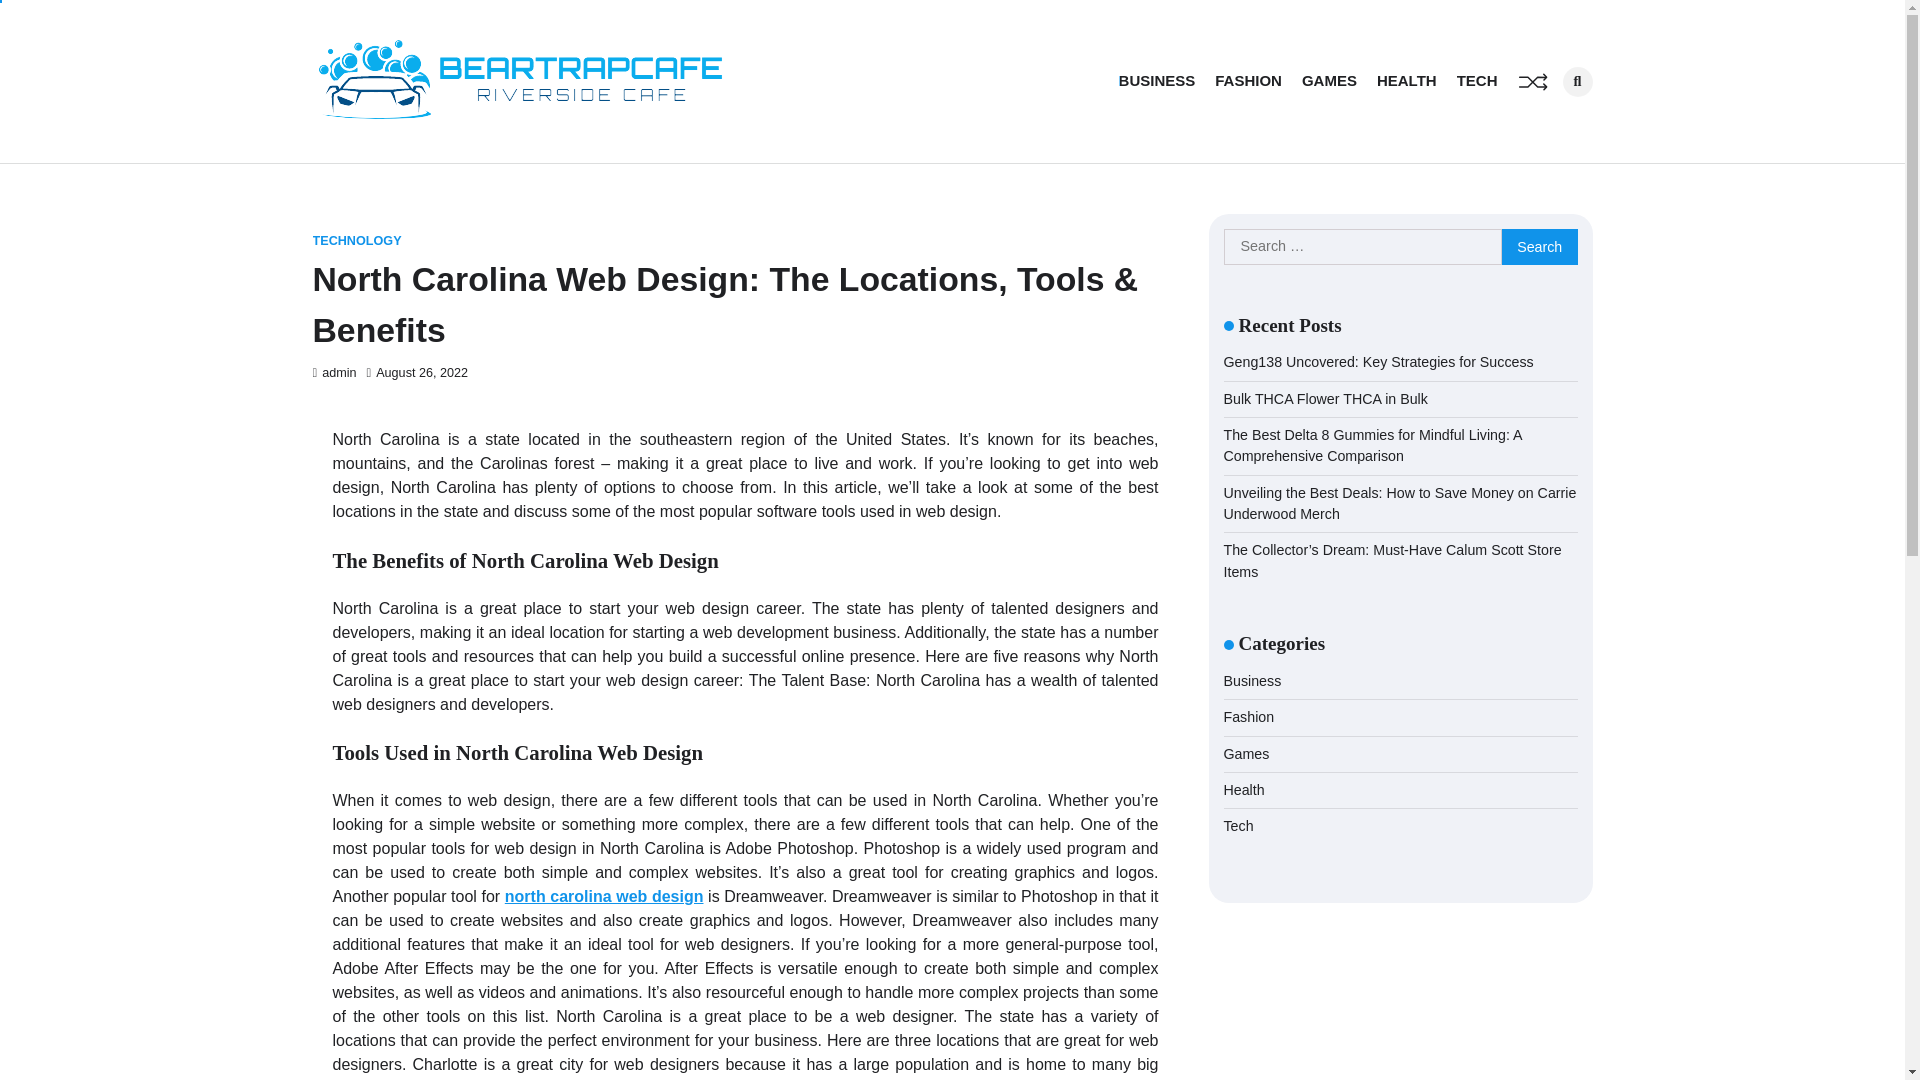 This screenshot has height=1080, width=1920. Describe the element at coordinates (1540, 246) in the screenshot. I see `Search` at that location.